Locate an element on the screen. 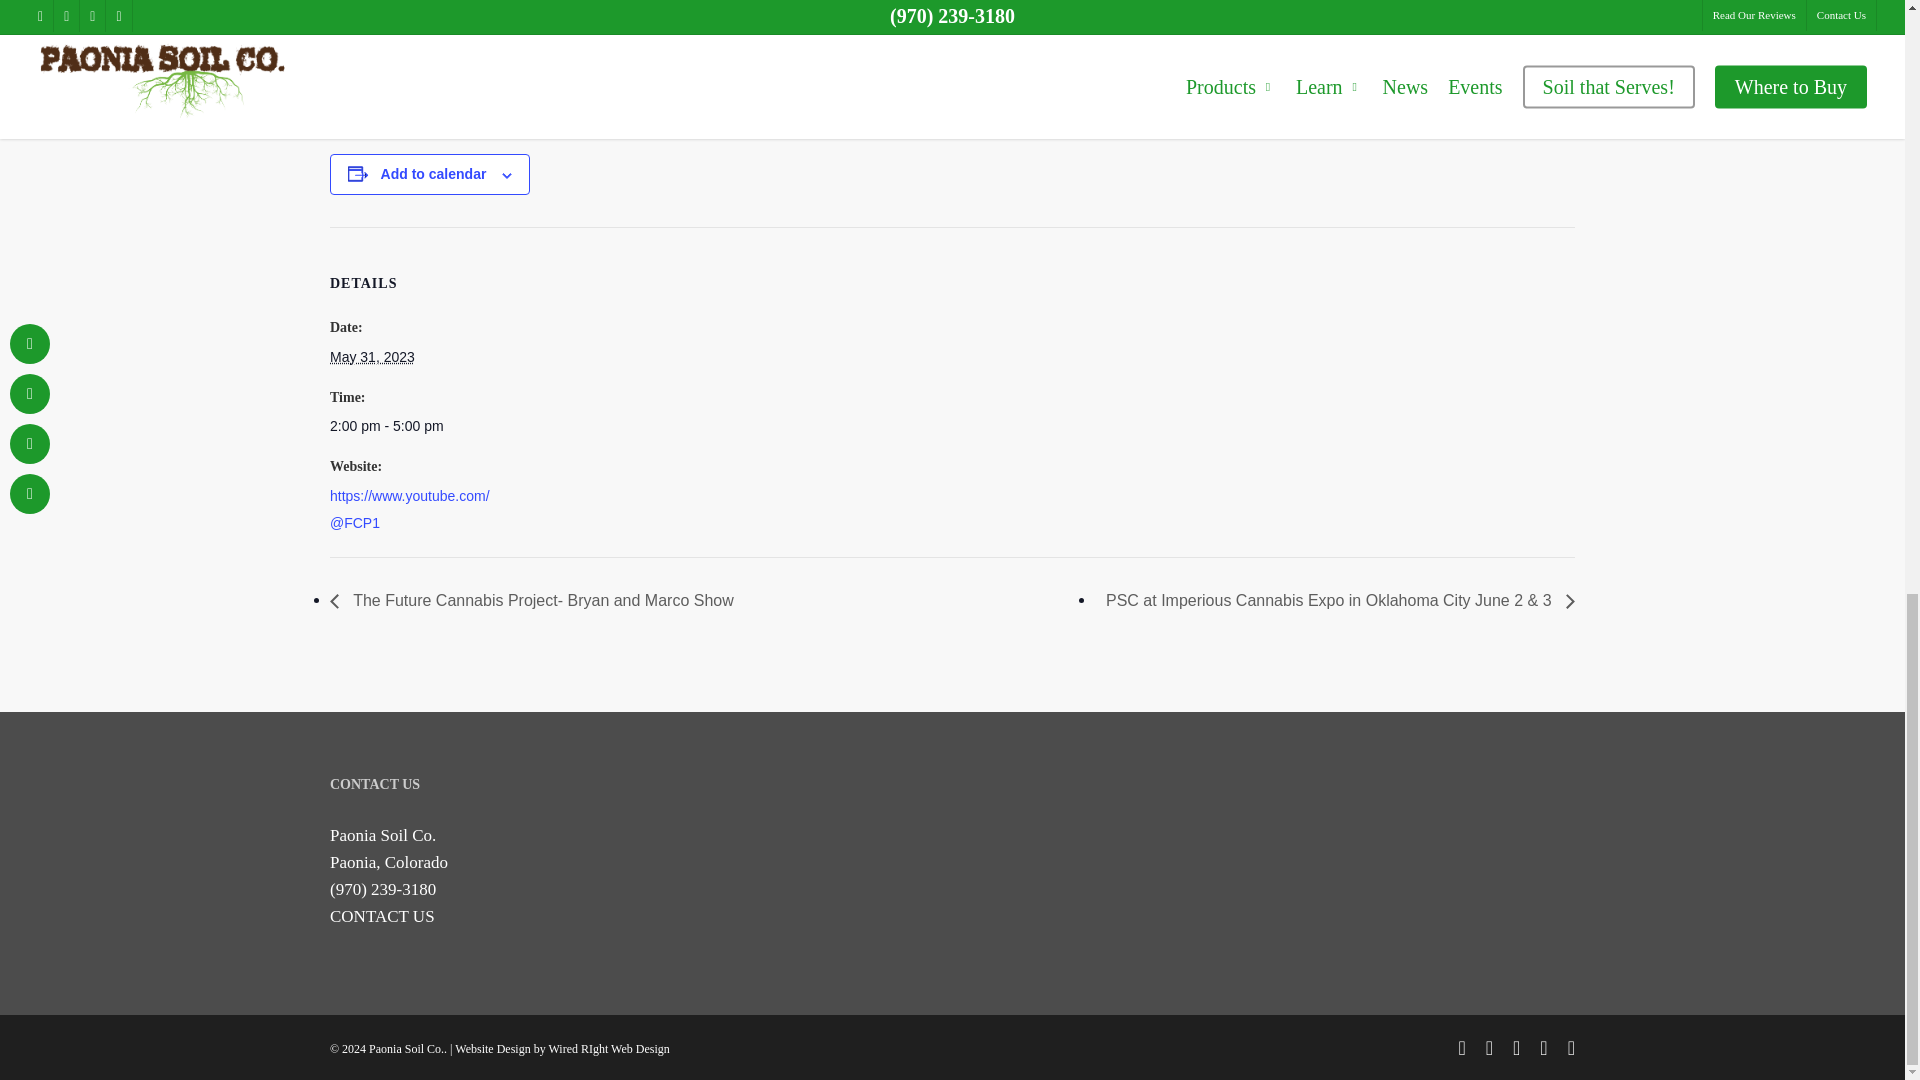 This screenshot has width=1920, height=1080. 2023-05-31 is located at coordinates (372, 356).